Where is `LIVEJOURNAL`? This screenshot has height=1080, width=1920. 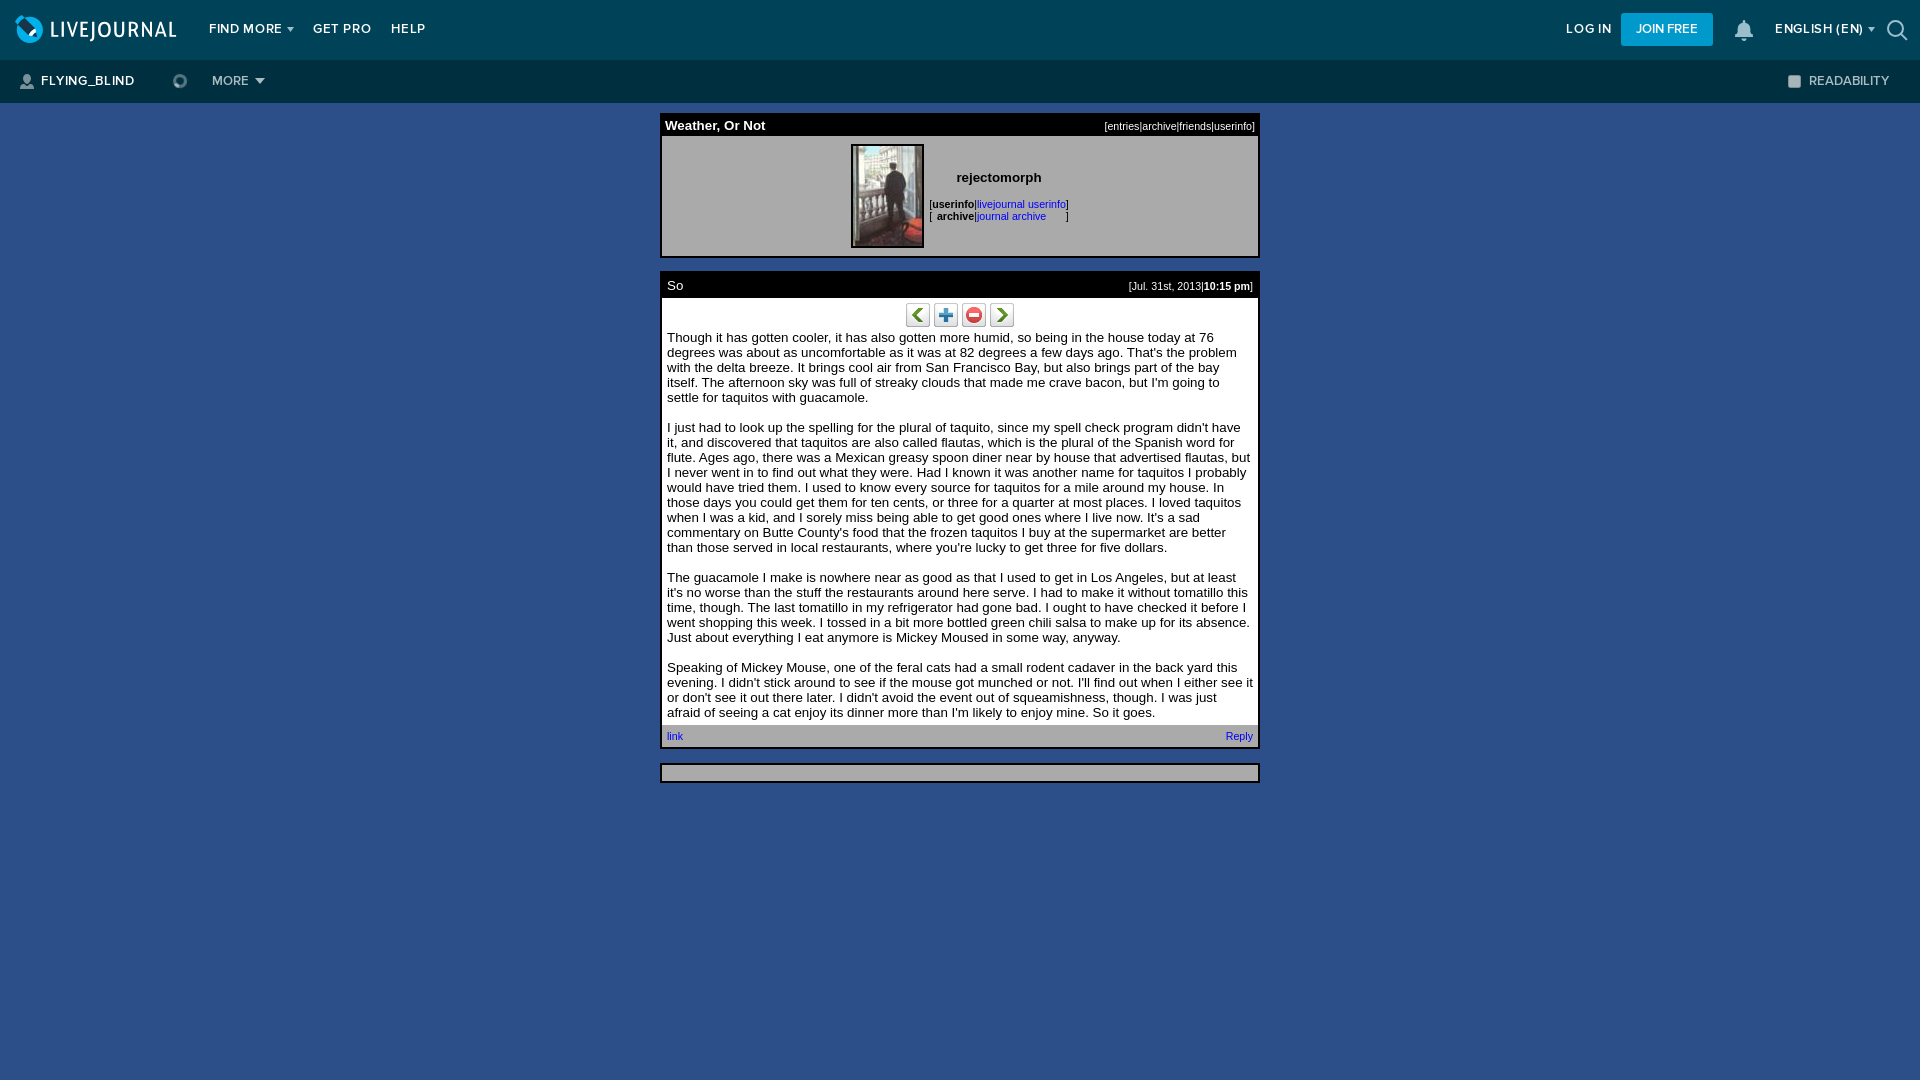 LIVEJOURNAL is located at coordinates (98, 30).